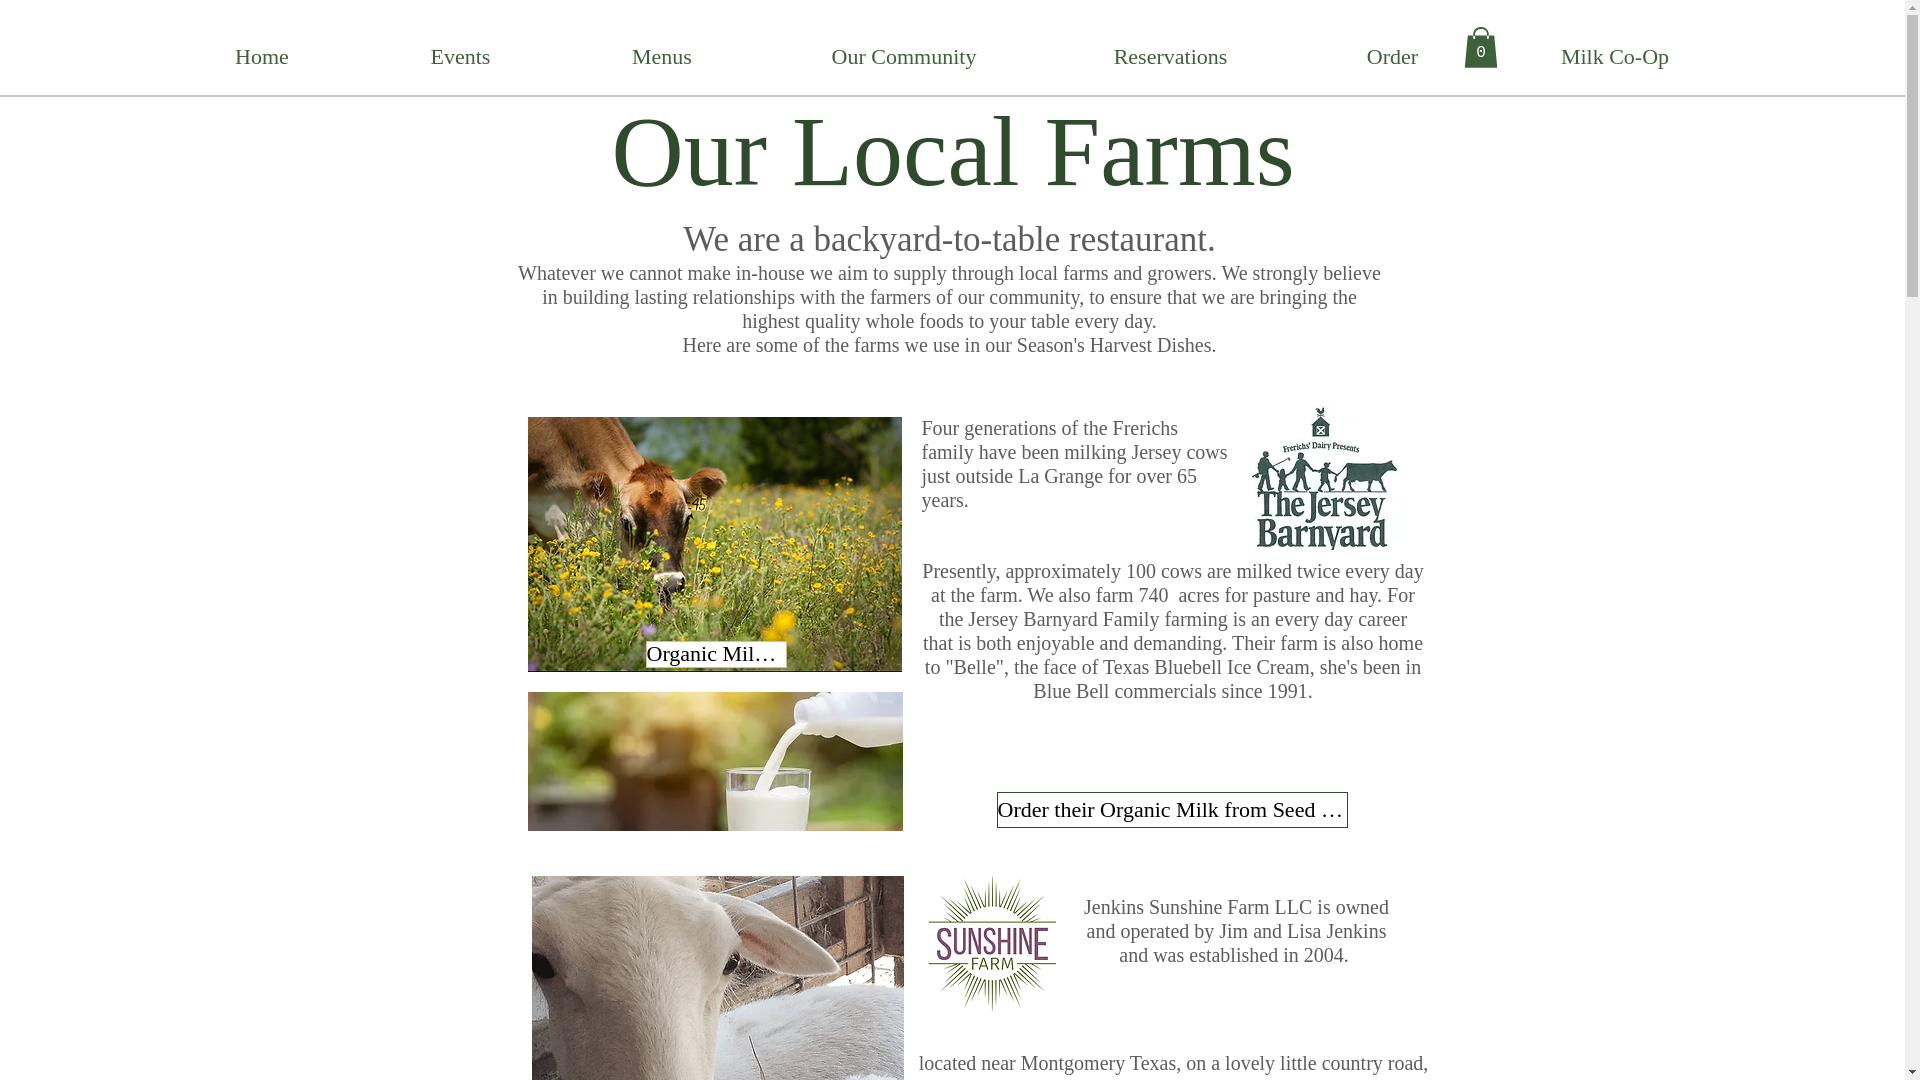  I want to click on Milk Co-Op, so click(1615, 57).